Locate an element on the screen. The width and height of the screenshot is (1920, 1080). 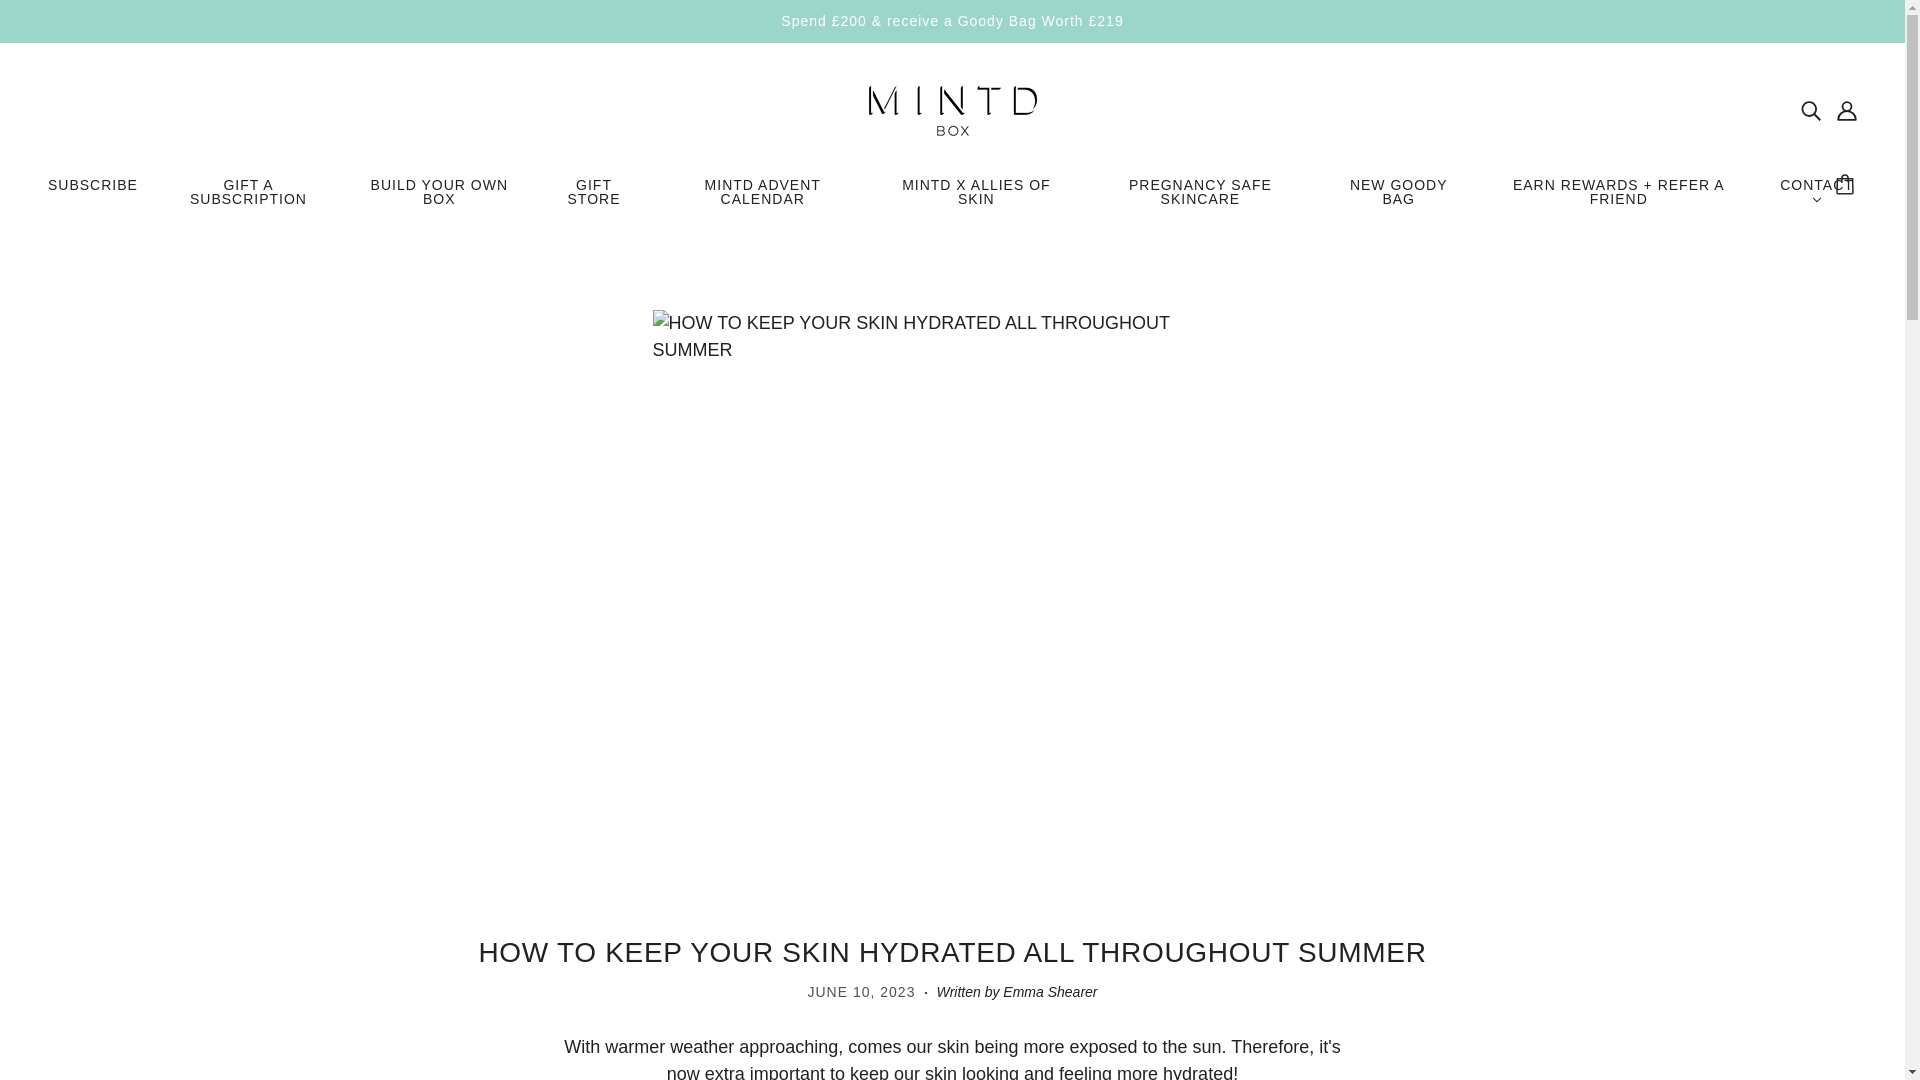
PREGNANCY SAFE SKINCARE is located at coordinates (1200, 200).